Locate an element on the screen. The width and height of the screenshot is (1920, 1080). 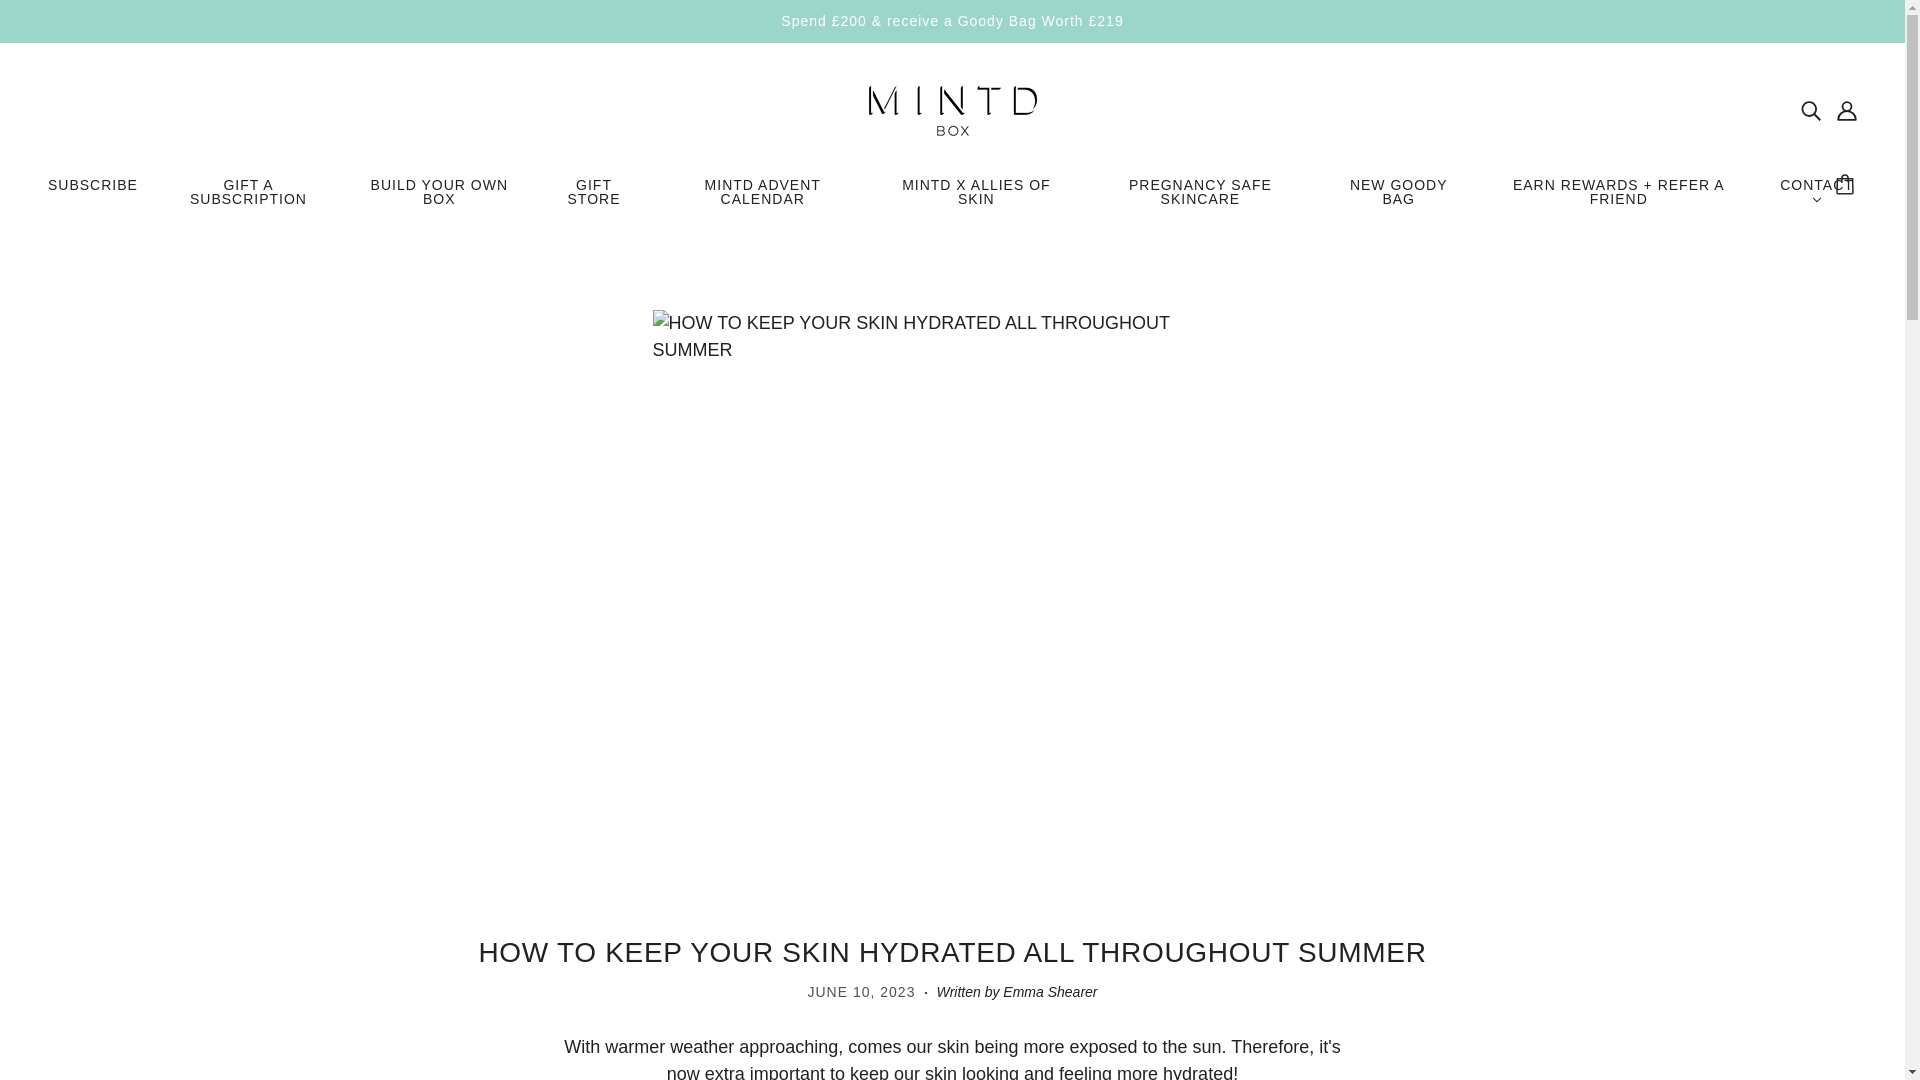
PREGNANCY SAFE SKINCARE is located at coordinates (1200, 200).